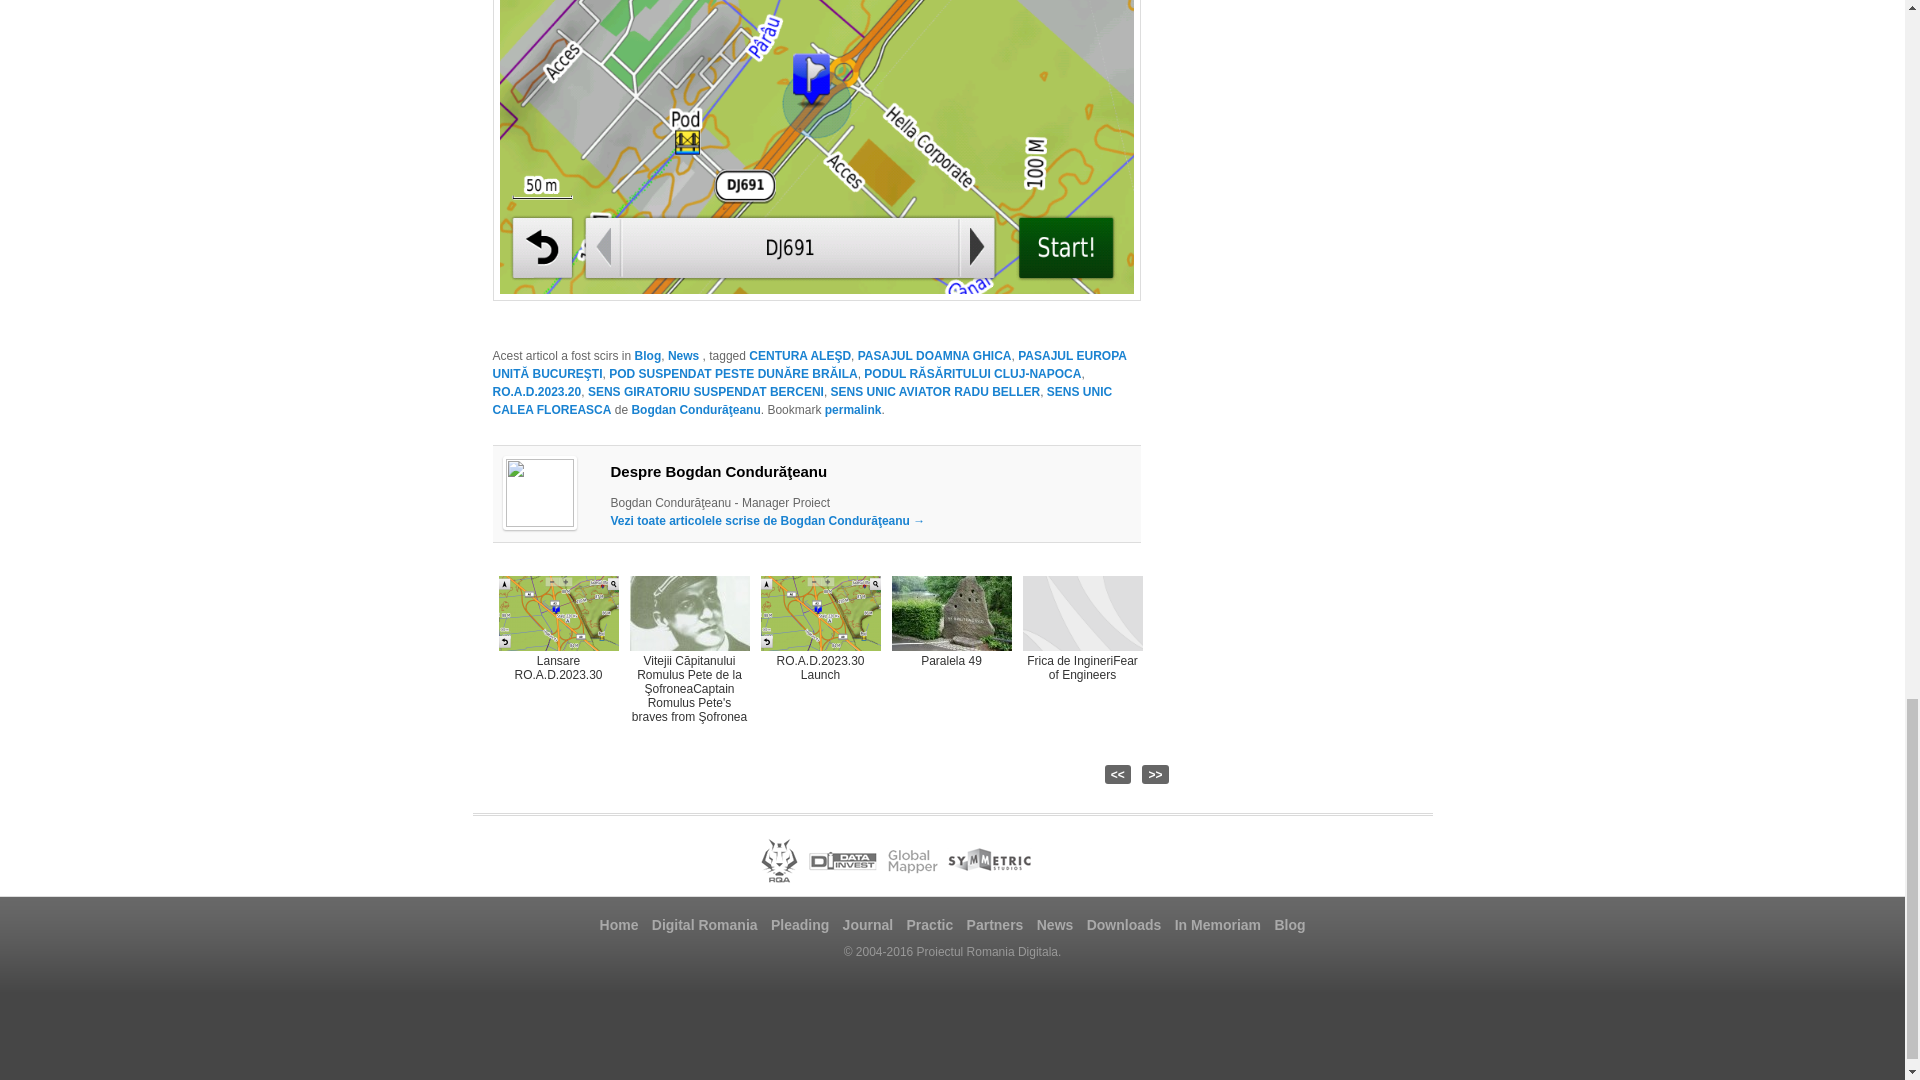 This screenshot has width=1920, height=1080. What do you see at coordinates (853, 409) in the screenshot?
I see `Permalink to RO.A.D.2023.20 Launch` at bounding box center [853, 409].